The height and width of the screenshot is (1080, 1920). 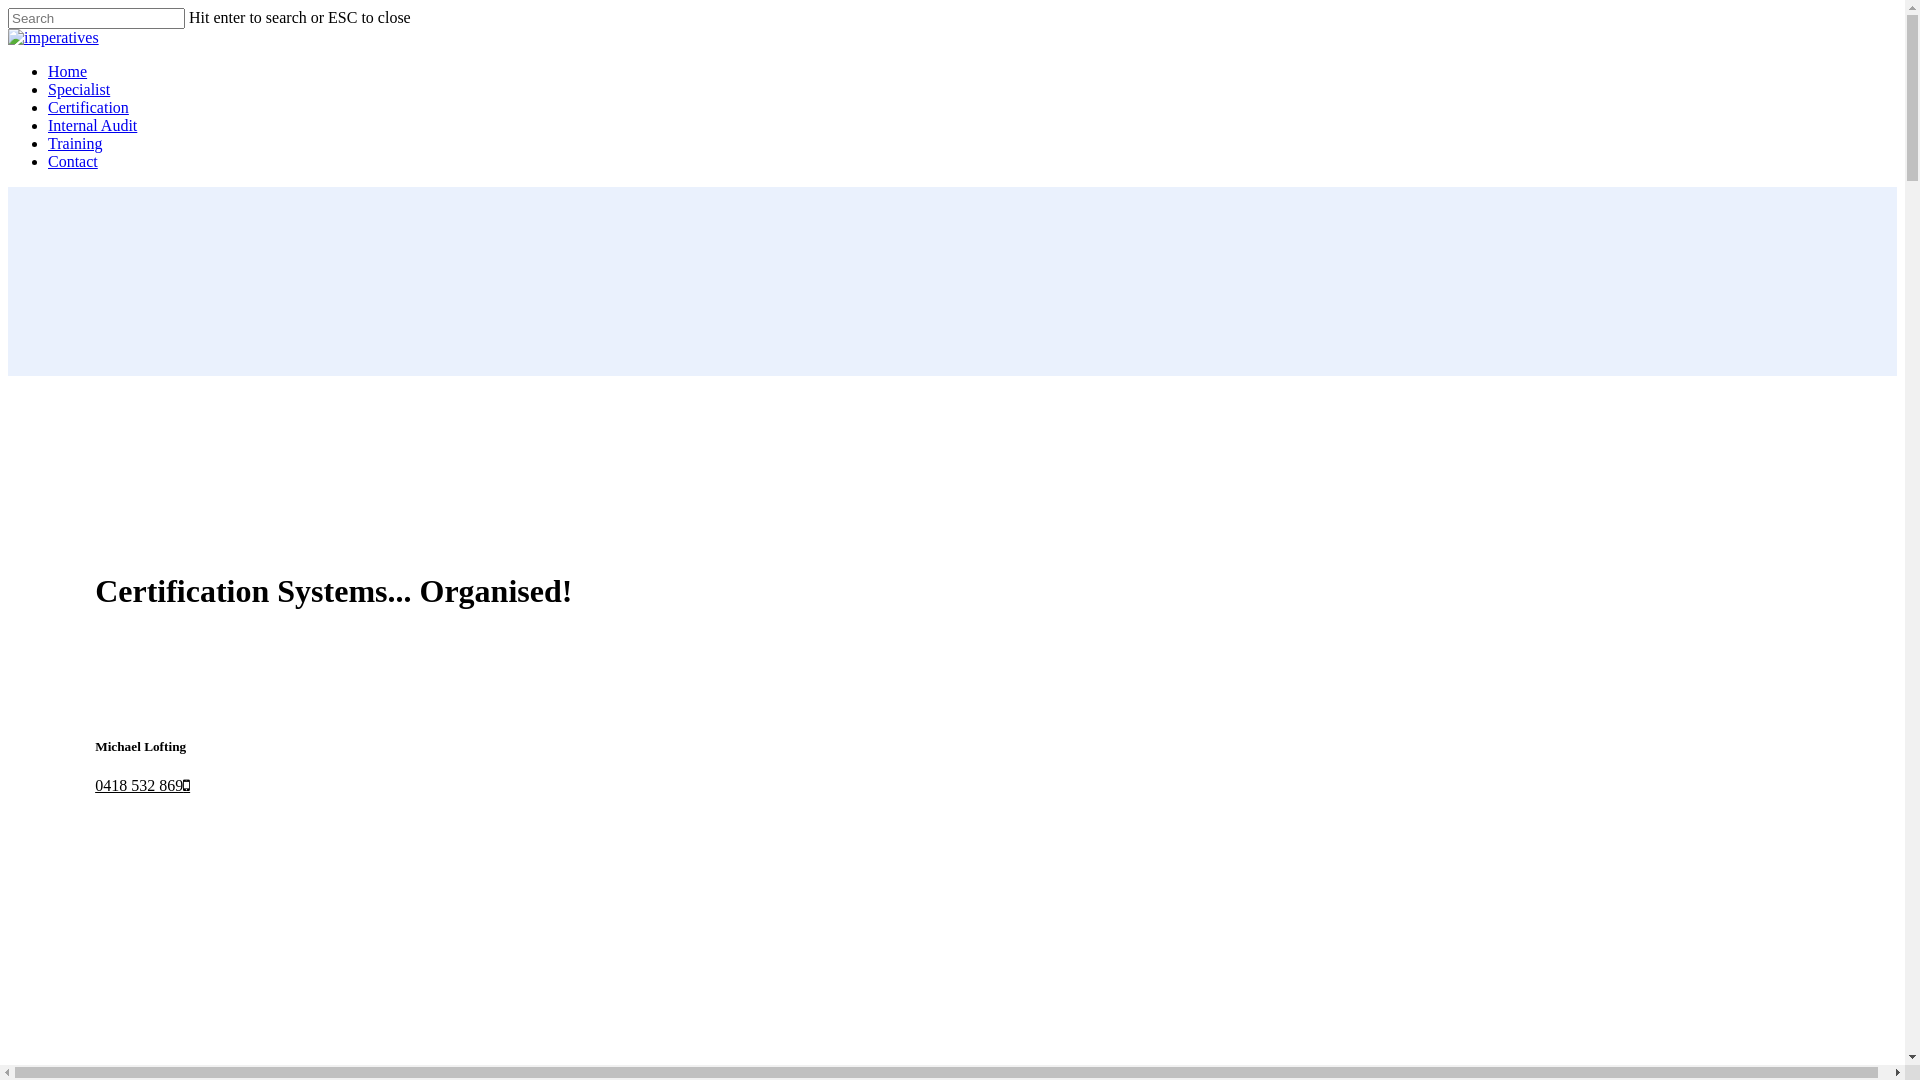 I want to click on Training, so click(x=76, y=144).